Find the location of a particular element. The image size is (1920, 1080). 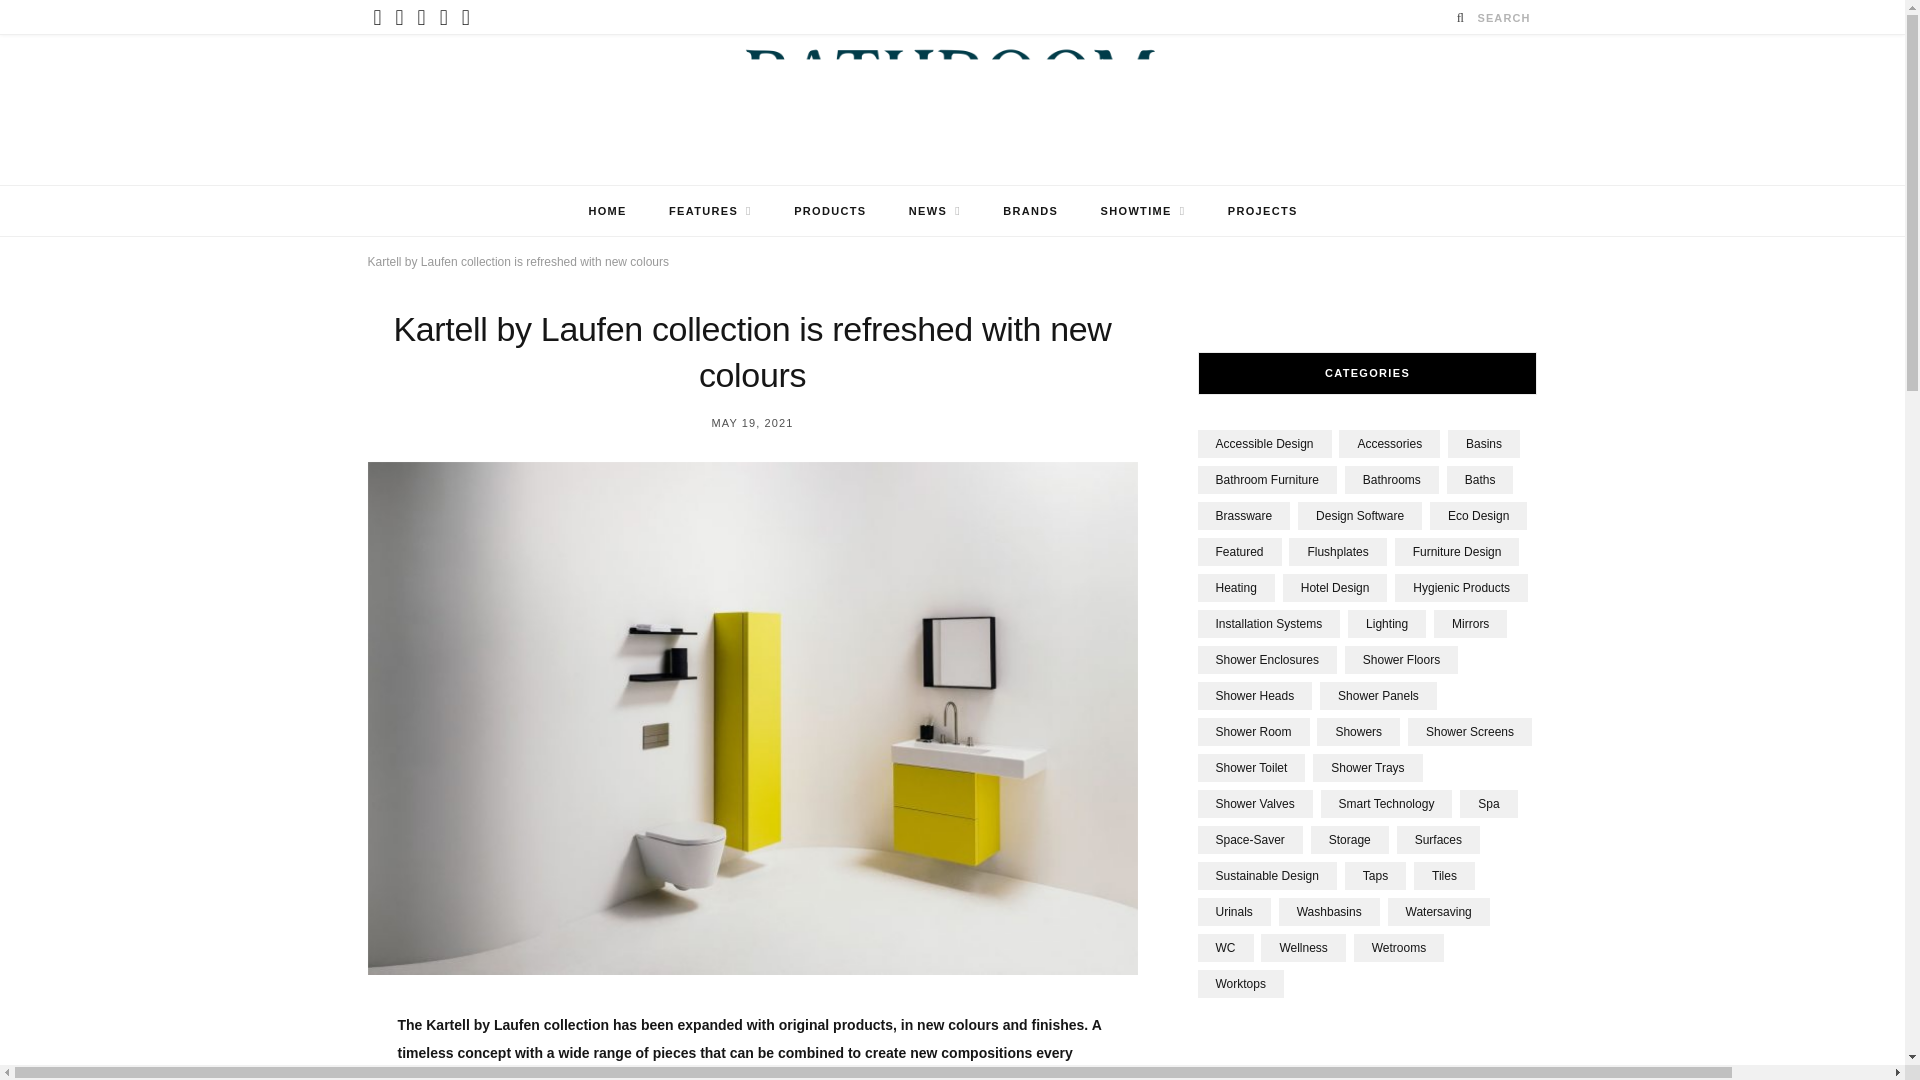

SHOWTIME is located at coordinates (1144, 210).